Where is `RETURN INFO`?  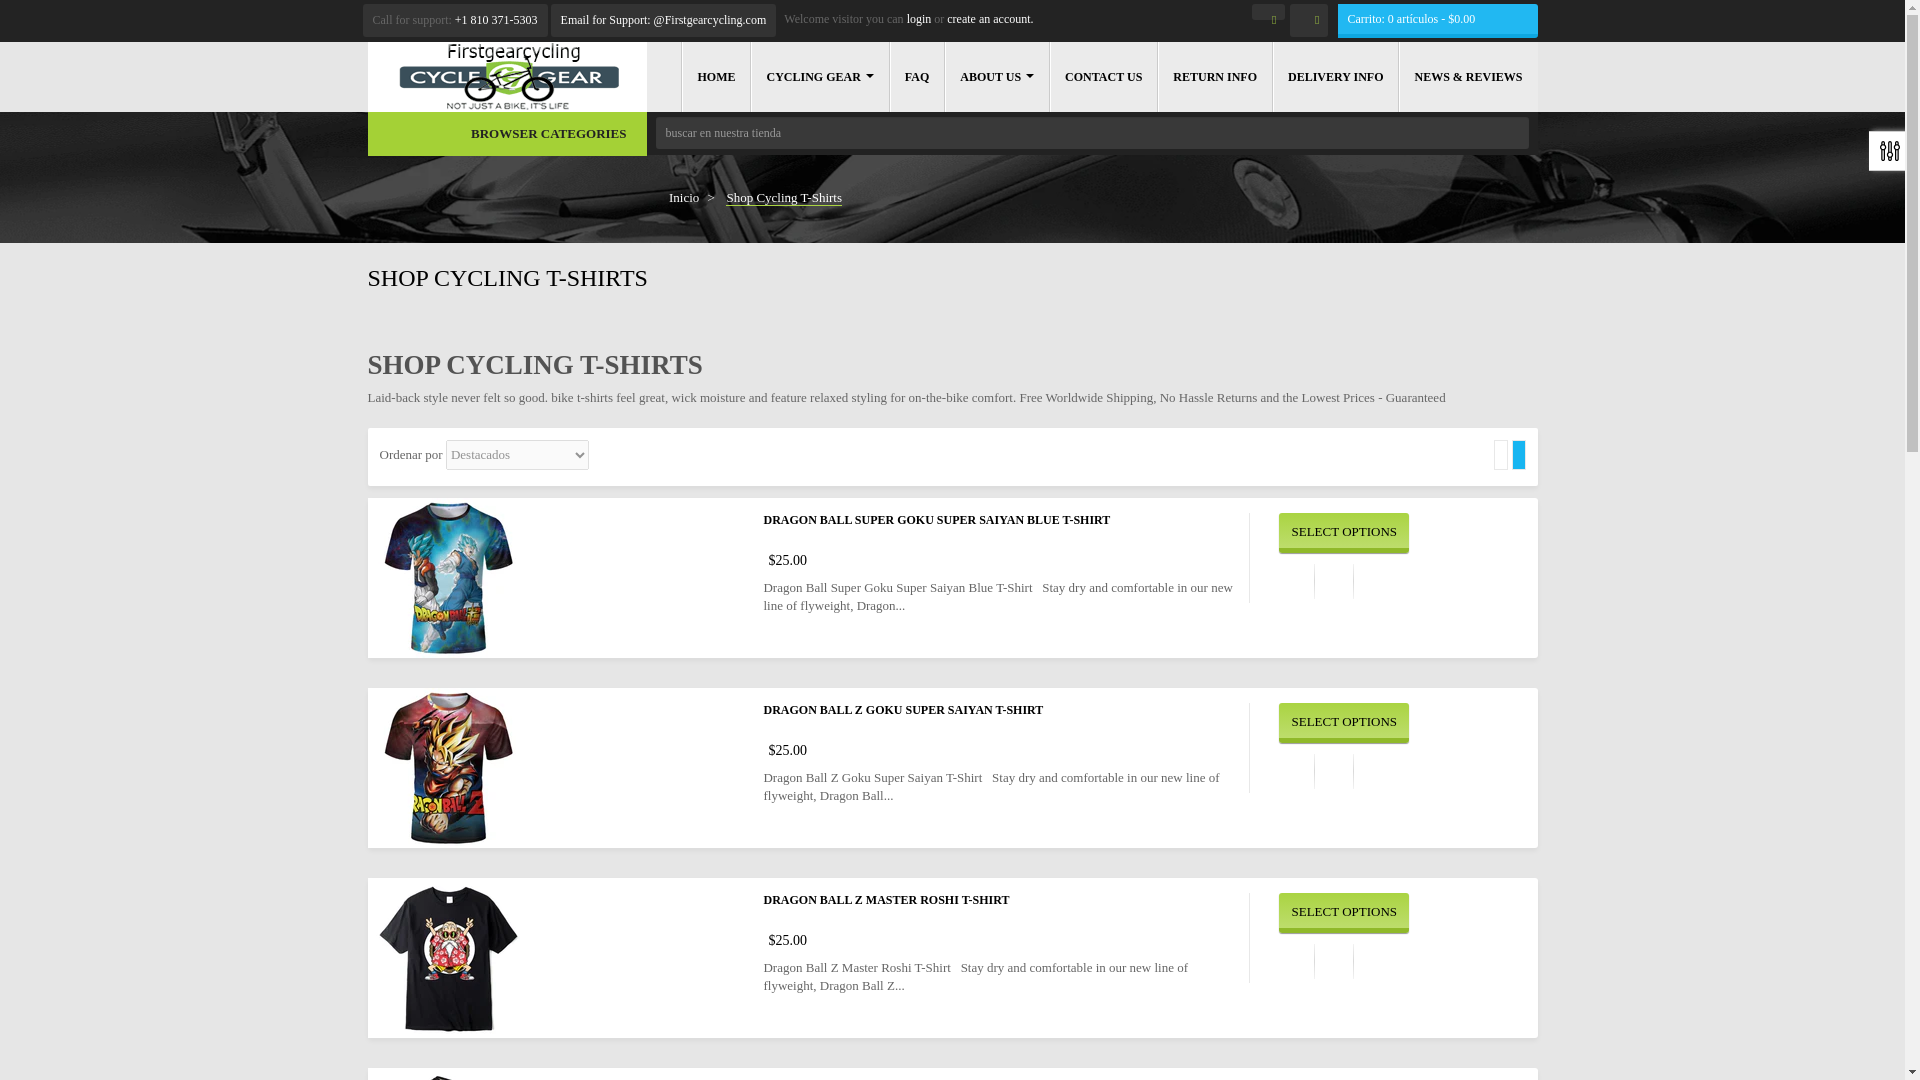
RETURN INFO is located at coordinates (1214, 77).